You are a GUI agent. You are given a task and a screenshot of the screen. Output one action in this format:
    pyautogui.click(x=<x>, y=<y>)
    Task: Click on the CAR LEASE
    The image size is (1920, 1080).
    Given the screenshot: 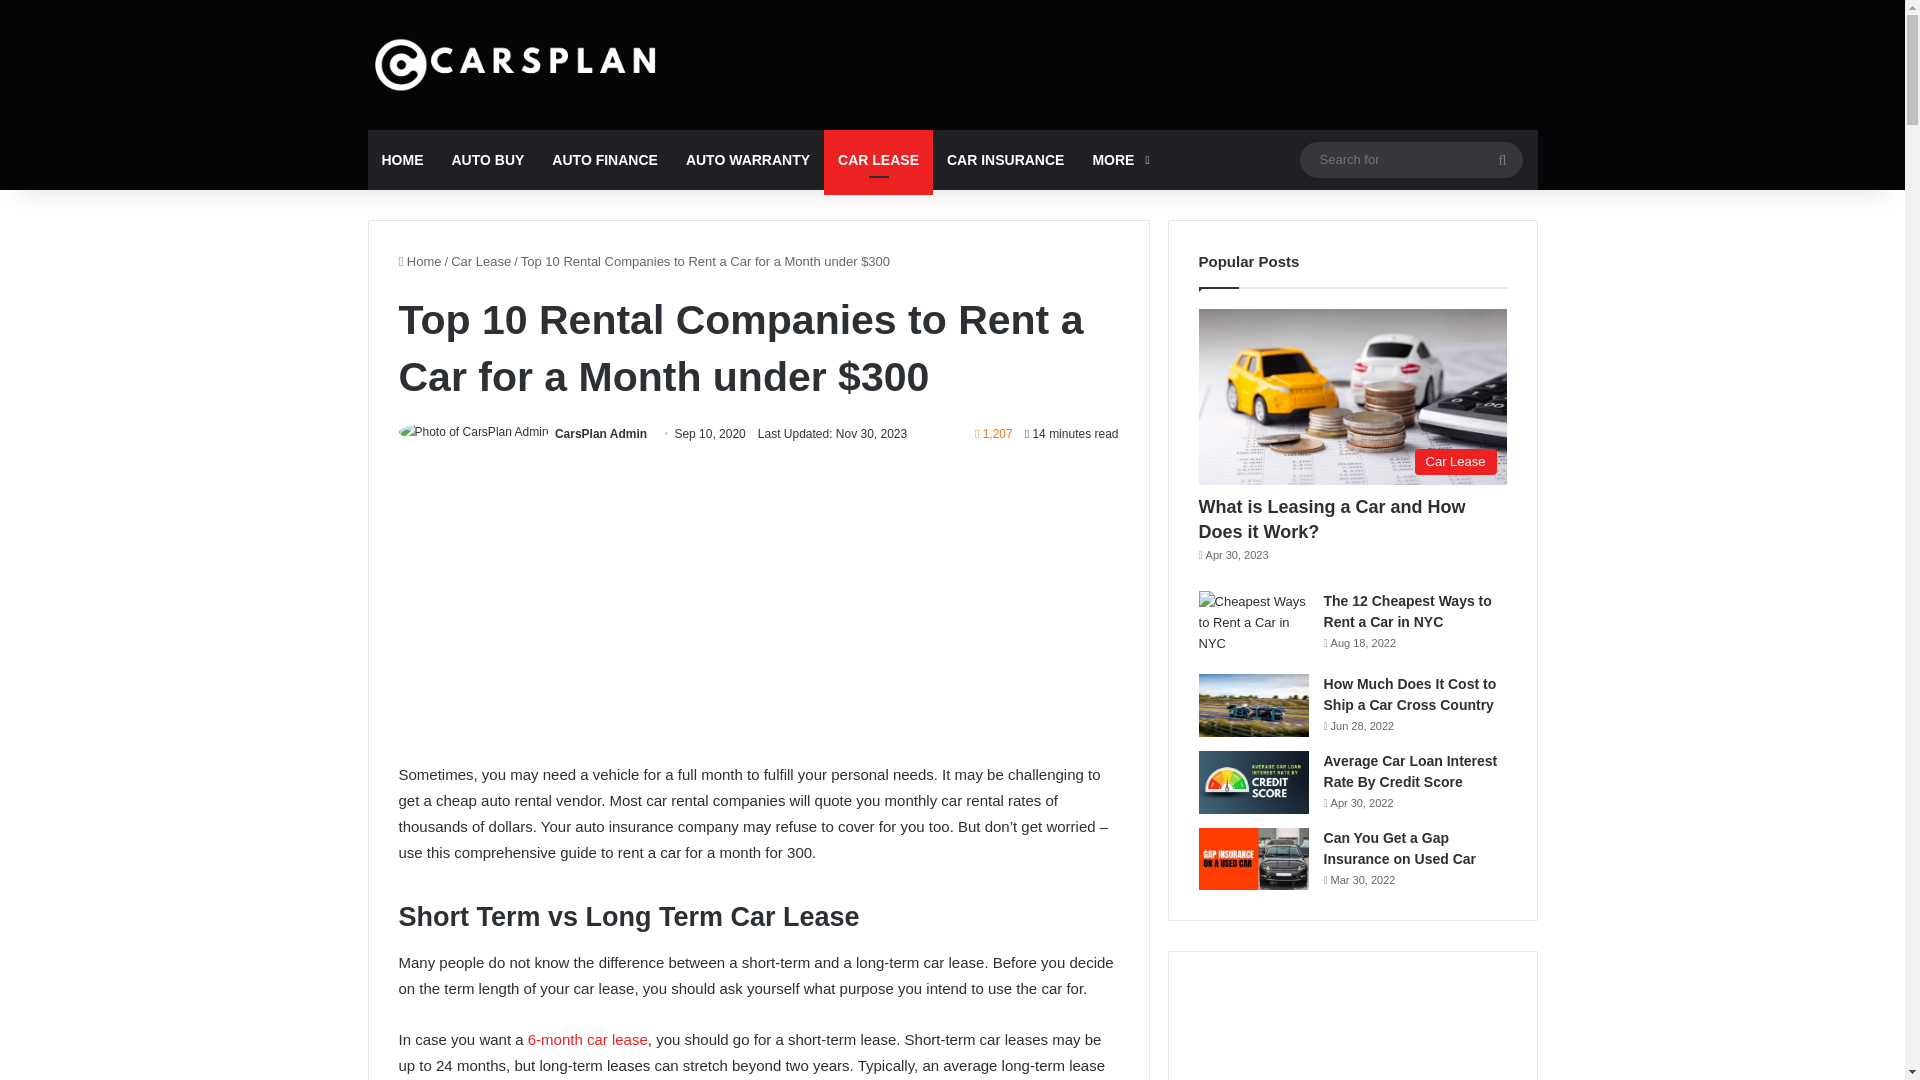 What is the action you would take?
    pyautogui.click(x=878, y=160)
    